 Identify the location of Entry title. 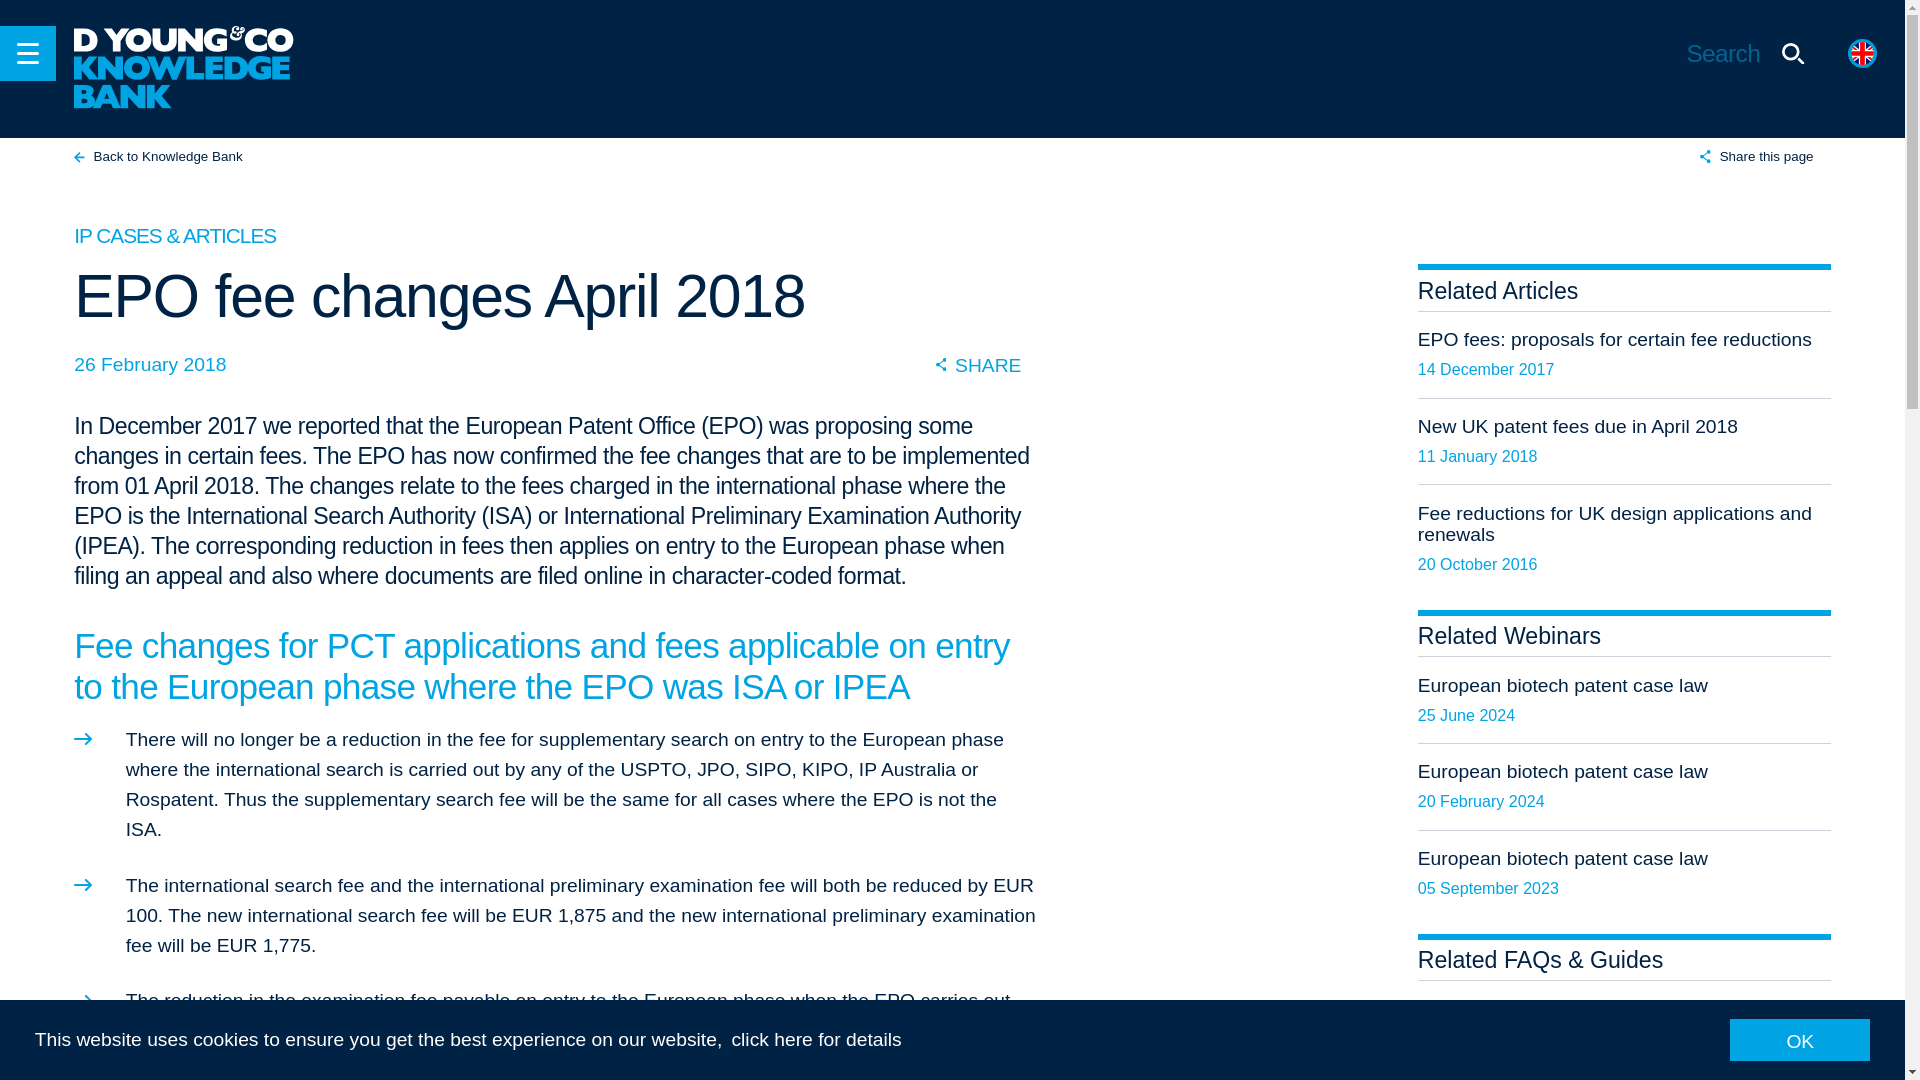
(1624, 700).